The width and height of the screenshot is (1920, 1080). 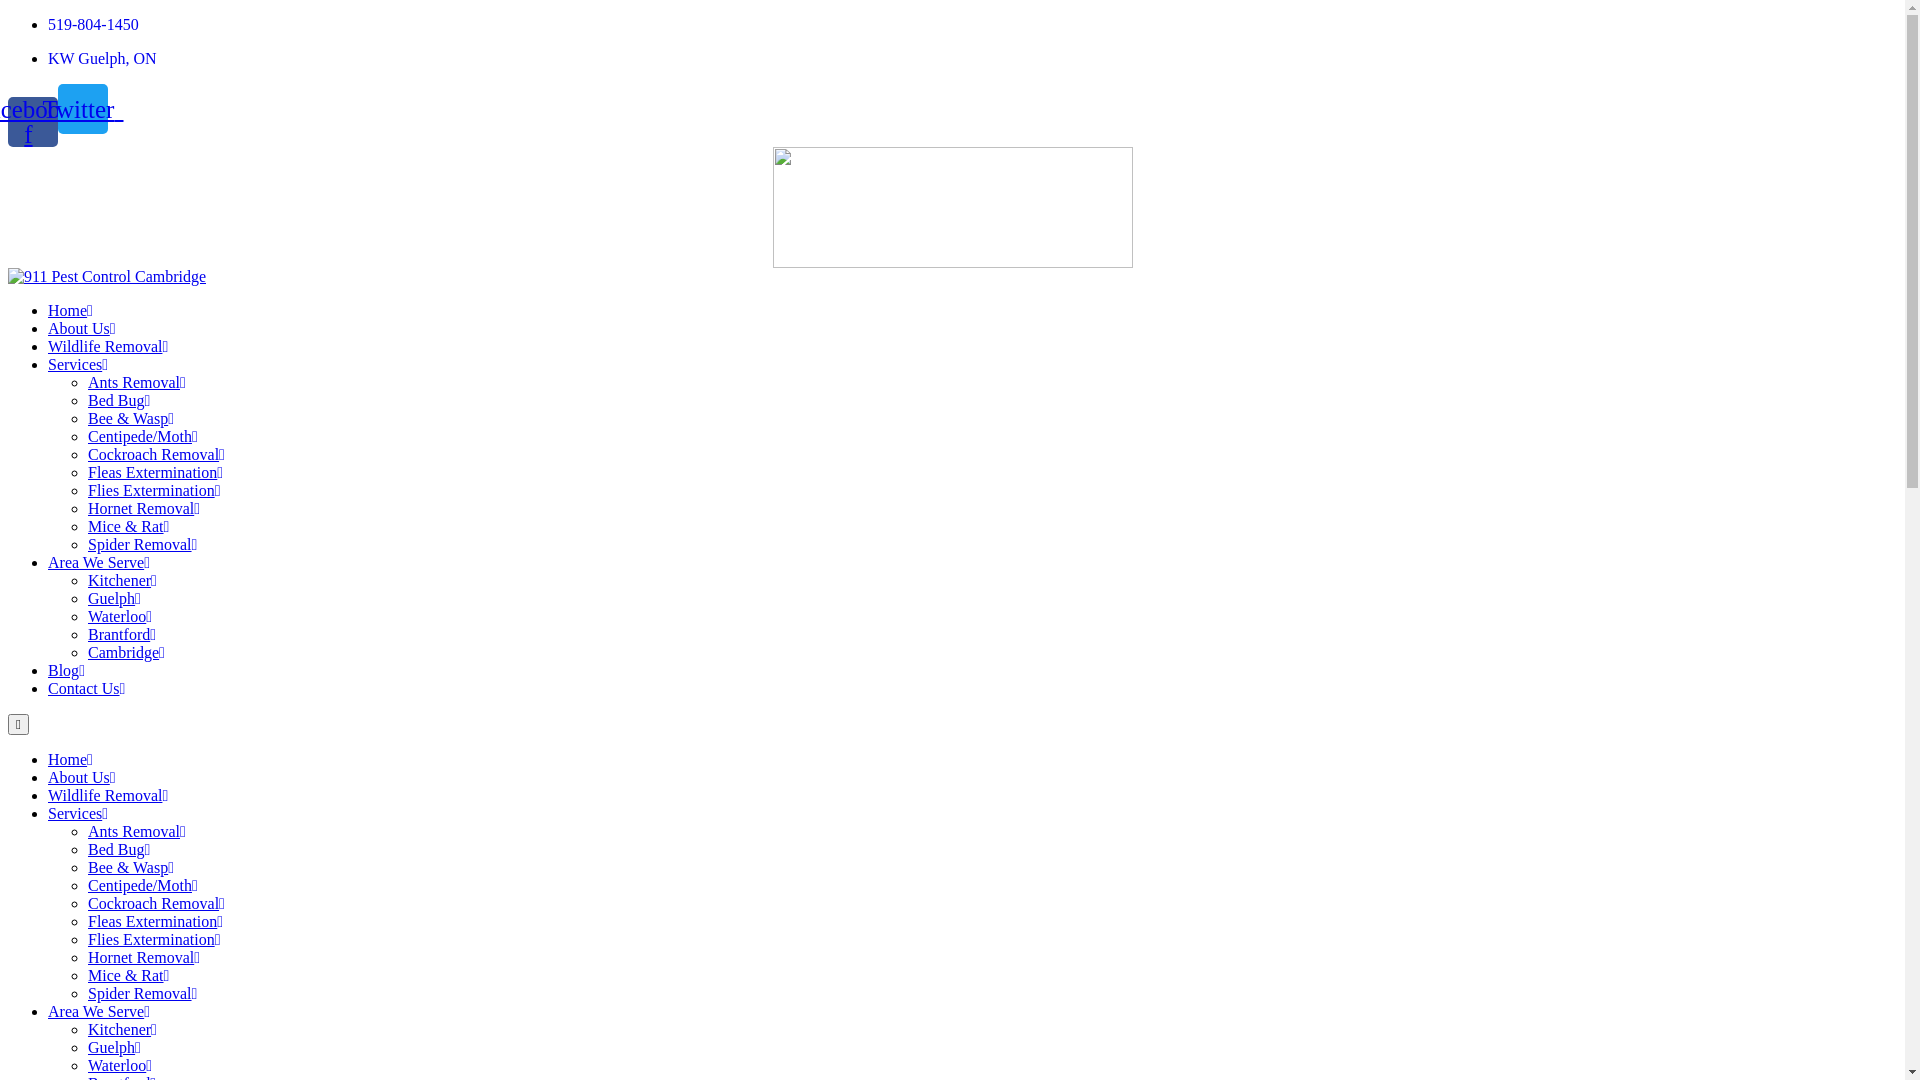 What do you see at coordinates (156, 454) in the screenshot?
I see `Cockroach Removal` at bounding box center [156, 454].